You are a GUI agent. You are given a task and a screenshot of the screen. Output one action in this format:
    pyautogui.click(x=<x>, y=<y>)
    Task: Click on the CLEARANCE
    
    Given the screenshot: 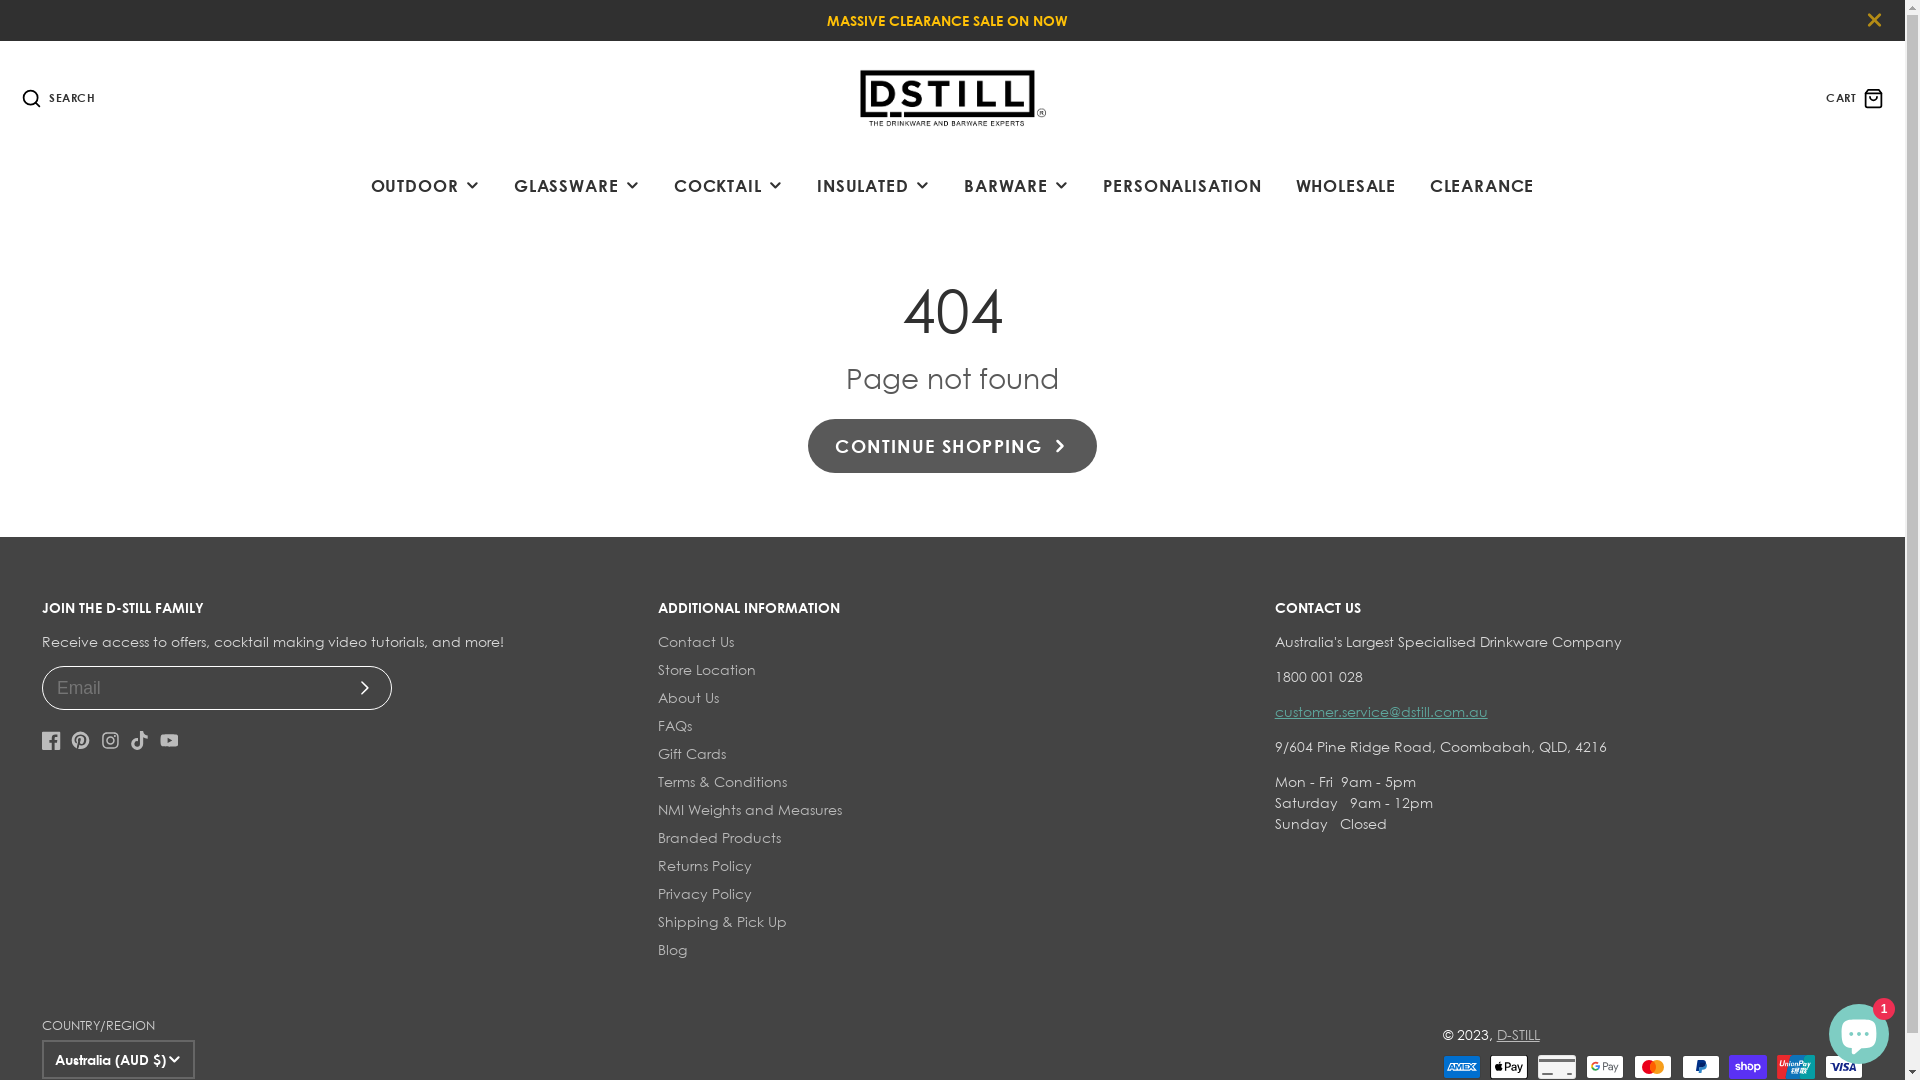 What is the action you would take?
    pyautogui.click(x=1482, y=186)
    